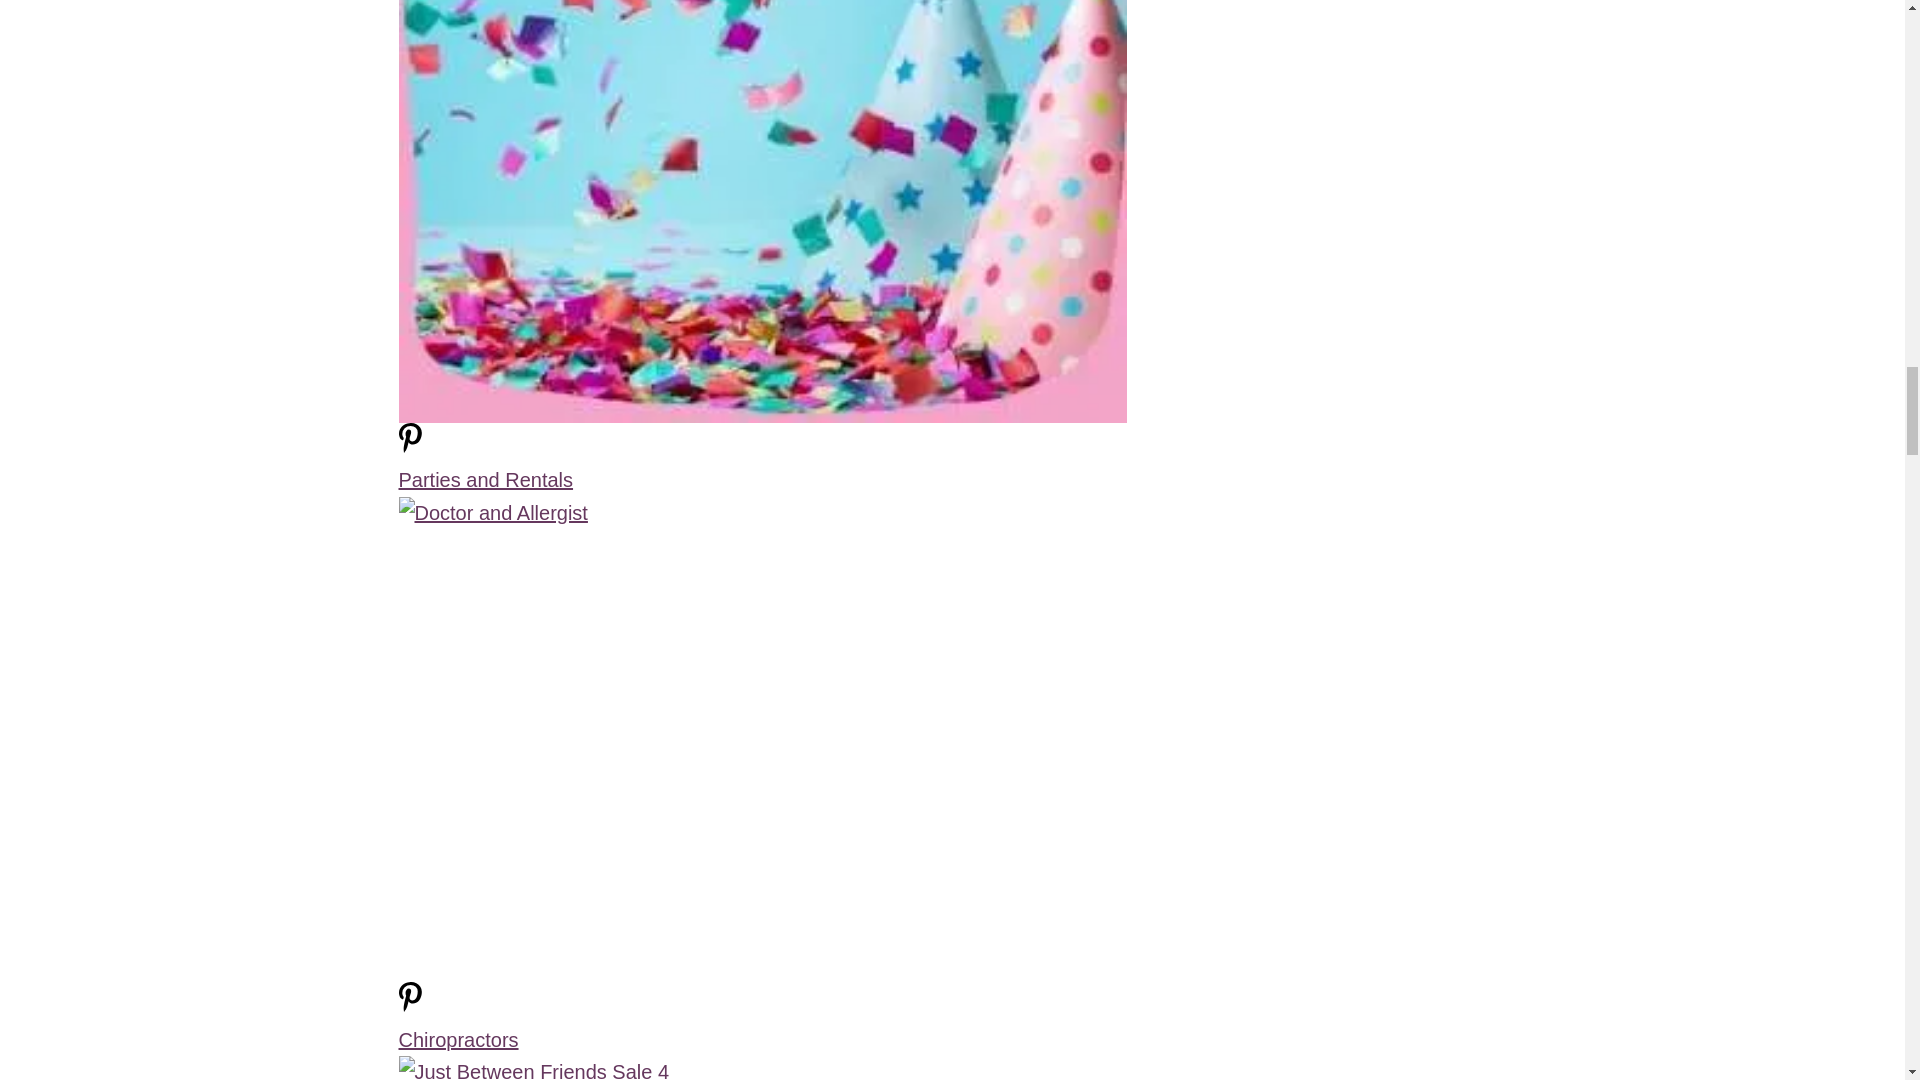 The image size is (1920, 1080). Describe the element at coordinates (484, 480) in the screenshot. I see `Parties and Rentals` at that location.